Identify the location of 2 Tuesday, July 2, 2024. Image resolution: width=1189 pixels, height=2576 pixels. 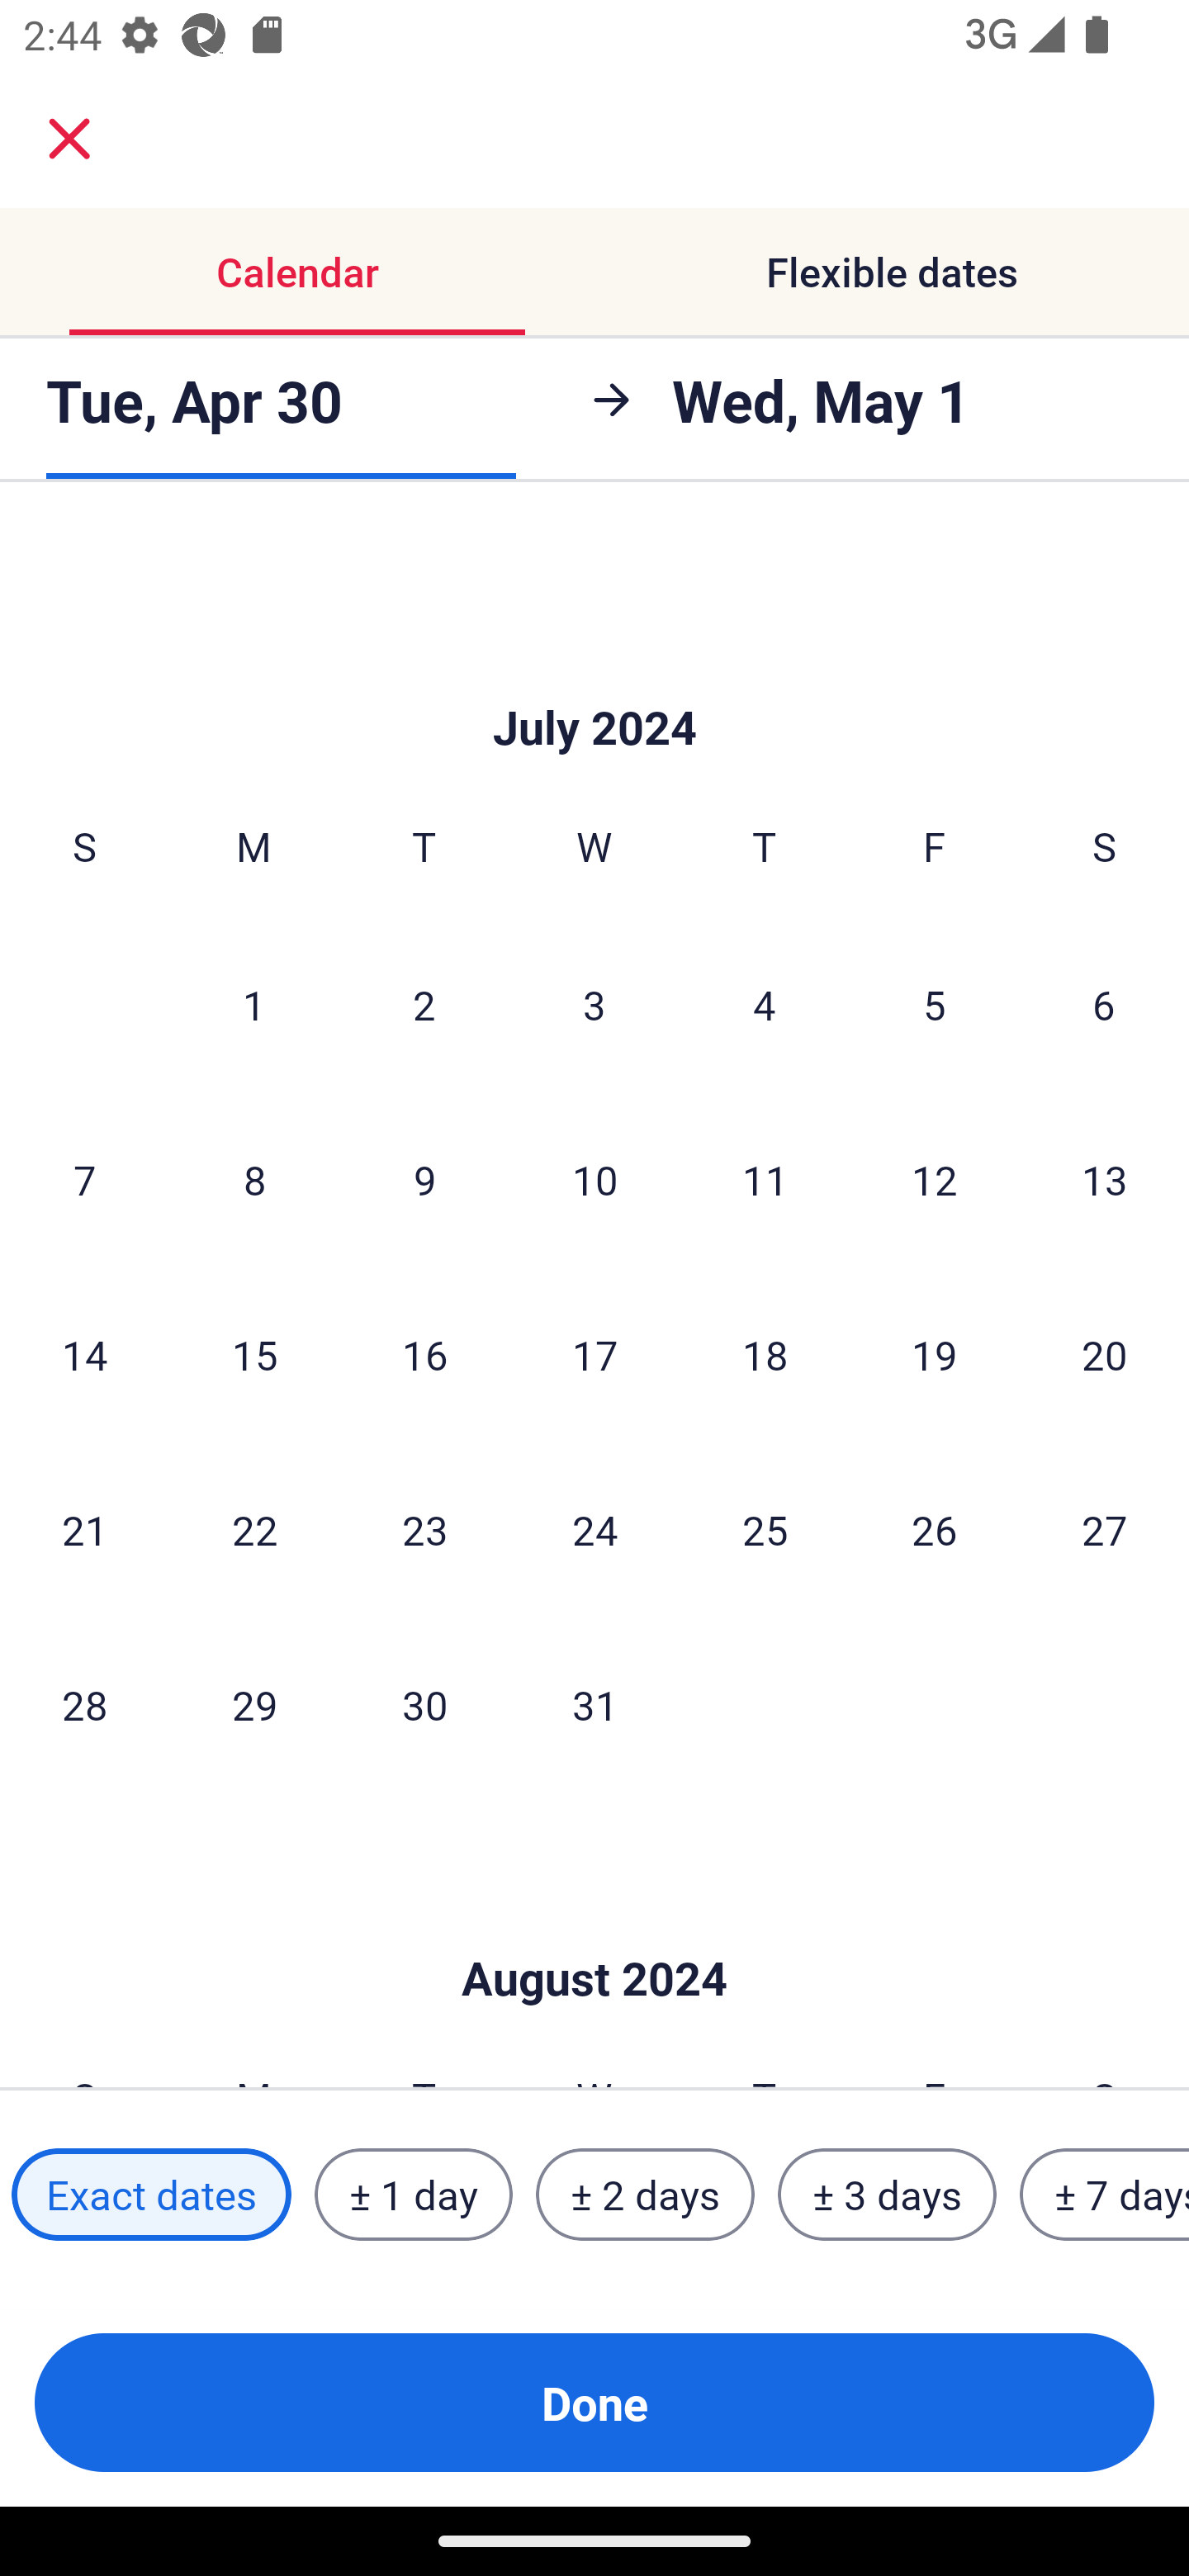
(424, 1004).